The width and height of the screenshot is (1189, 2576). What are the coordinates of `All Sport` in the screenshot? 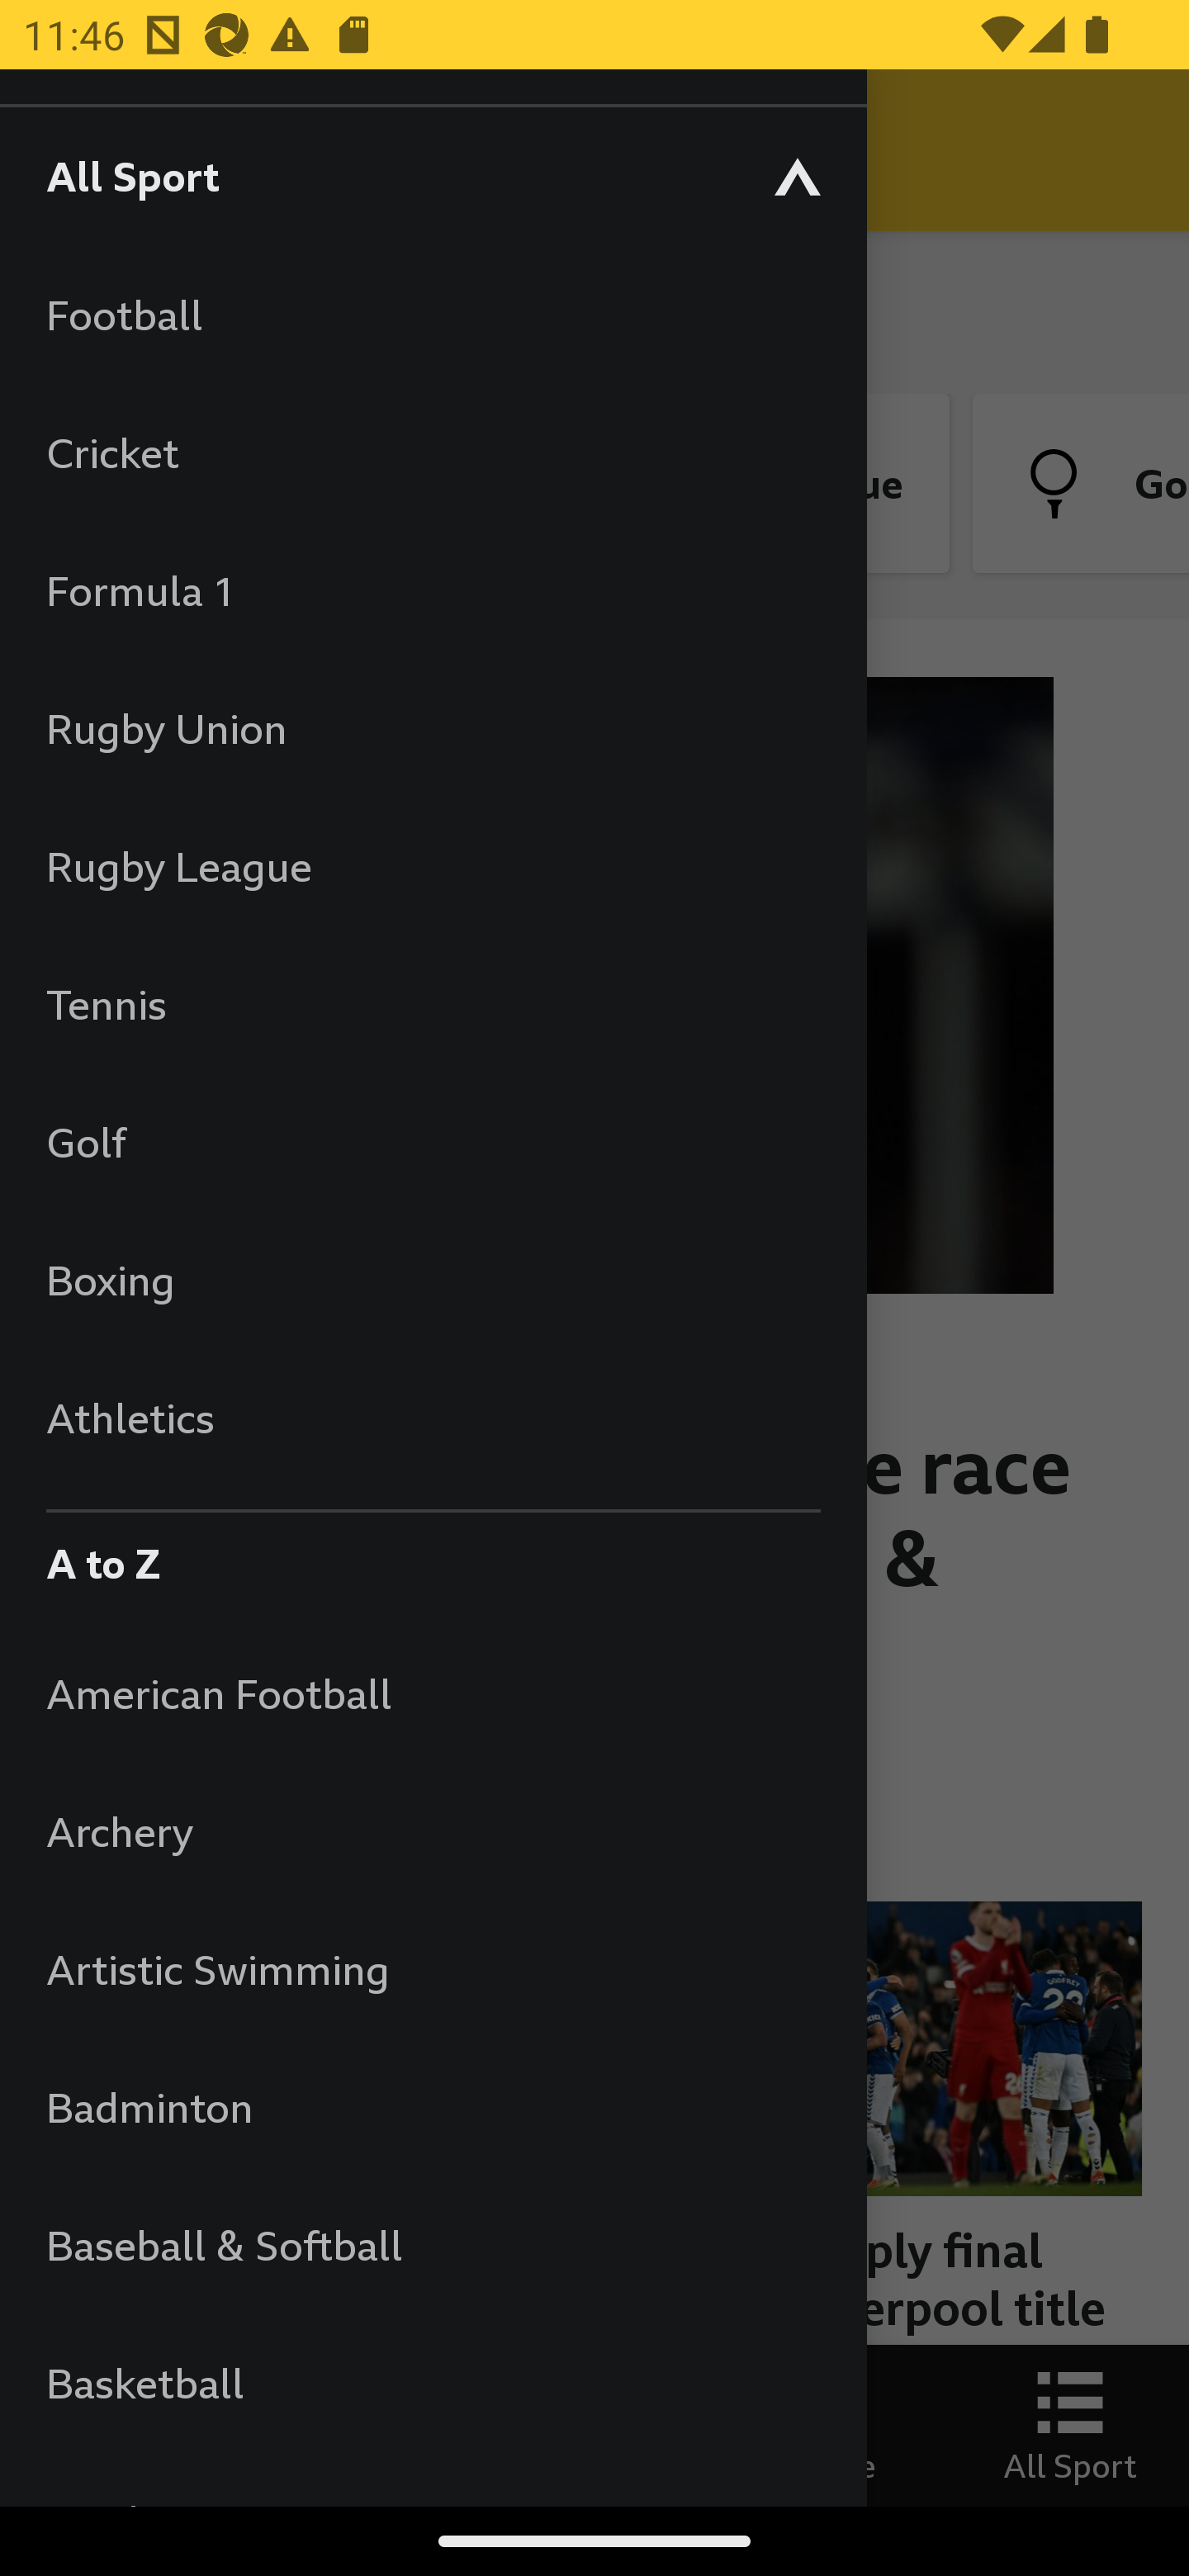 It's located at (433, 175).